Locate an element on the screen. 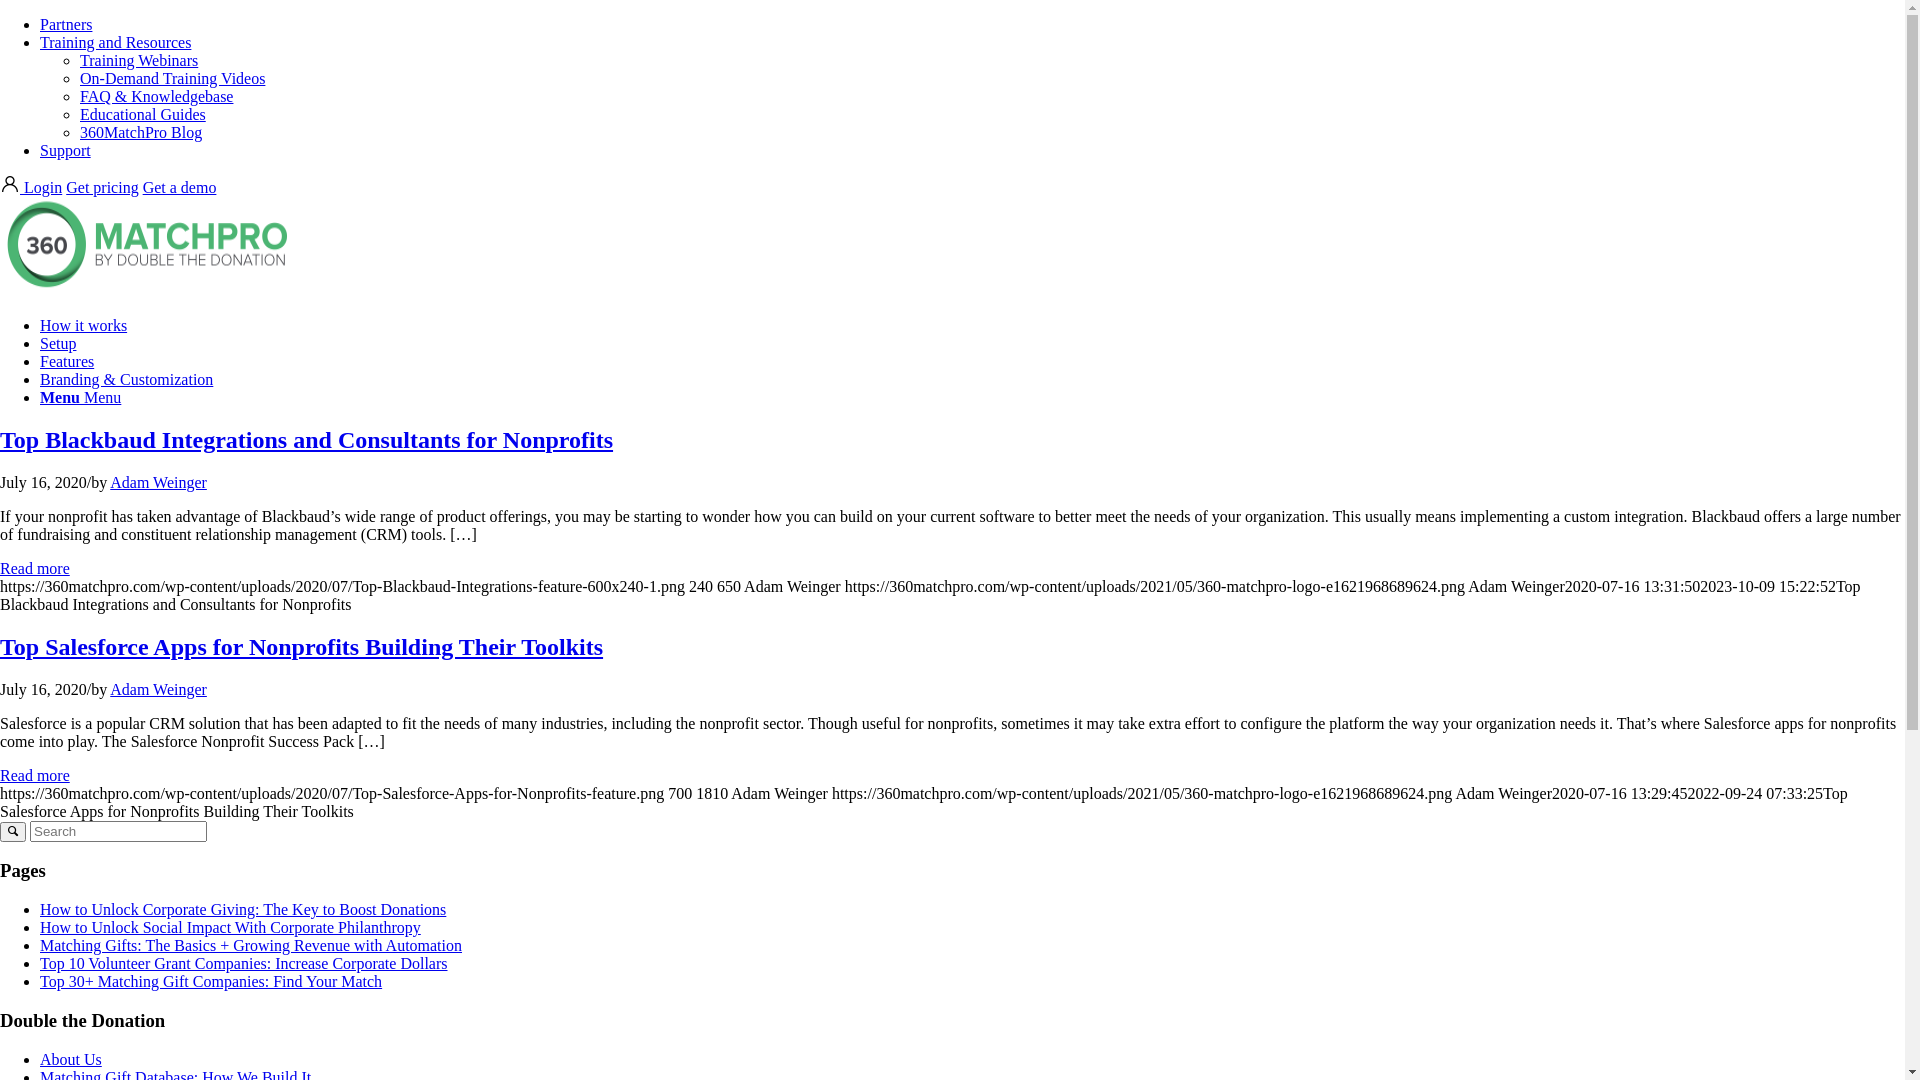 This screenshot has height=1080, width=1920. Get a demo is located at coordinates (180, 188).